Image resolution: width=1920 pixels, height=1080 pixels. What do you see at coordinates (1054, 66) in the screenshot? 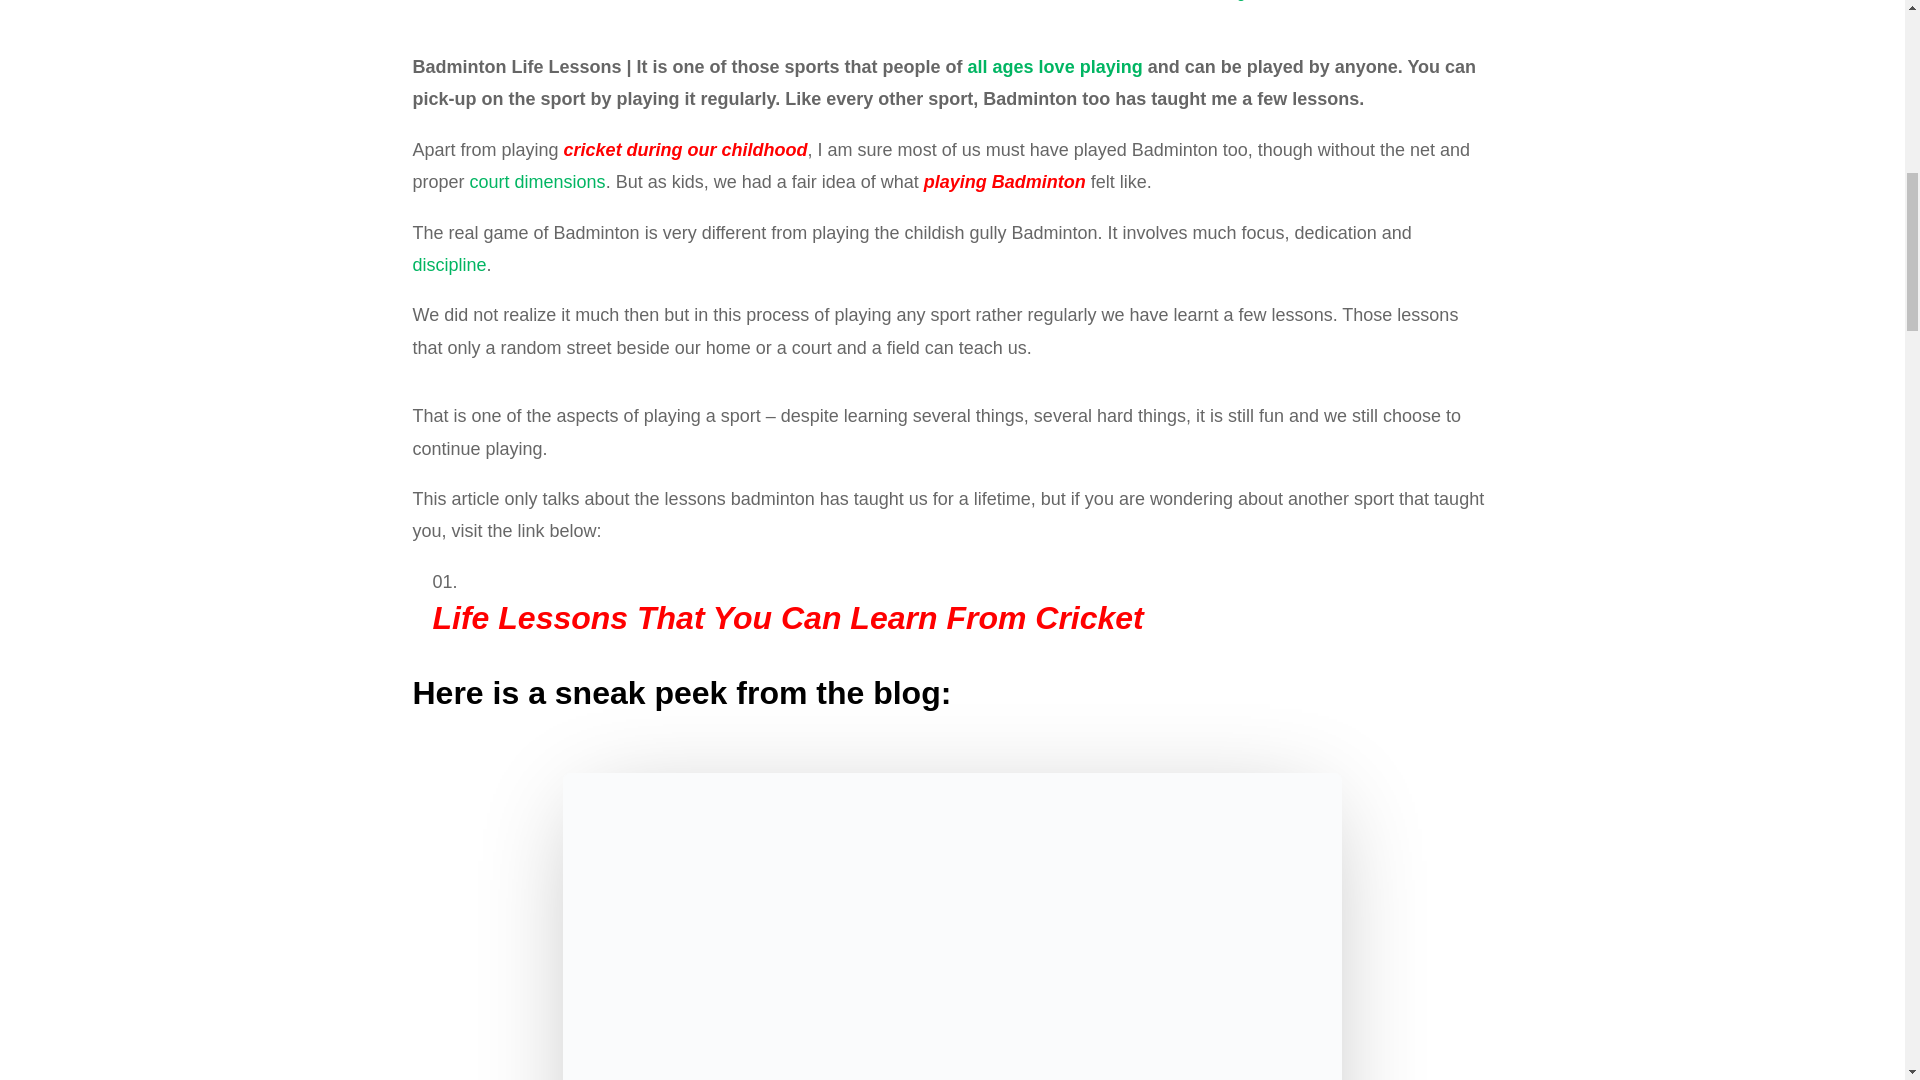
I see `all ages love playing` at bounding box center [1054, 66].